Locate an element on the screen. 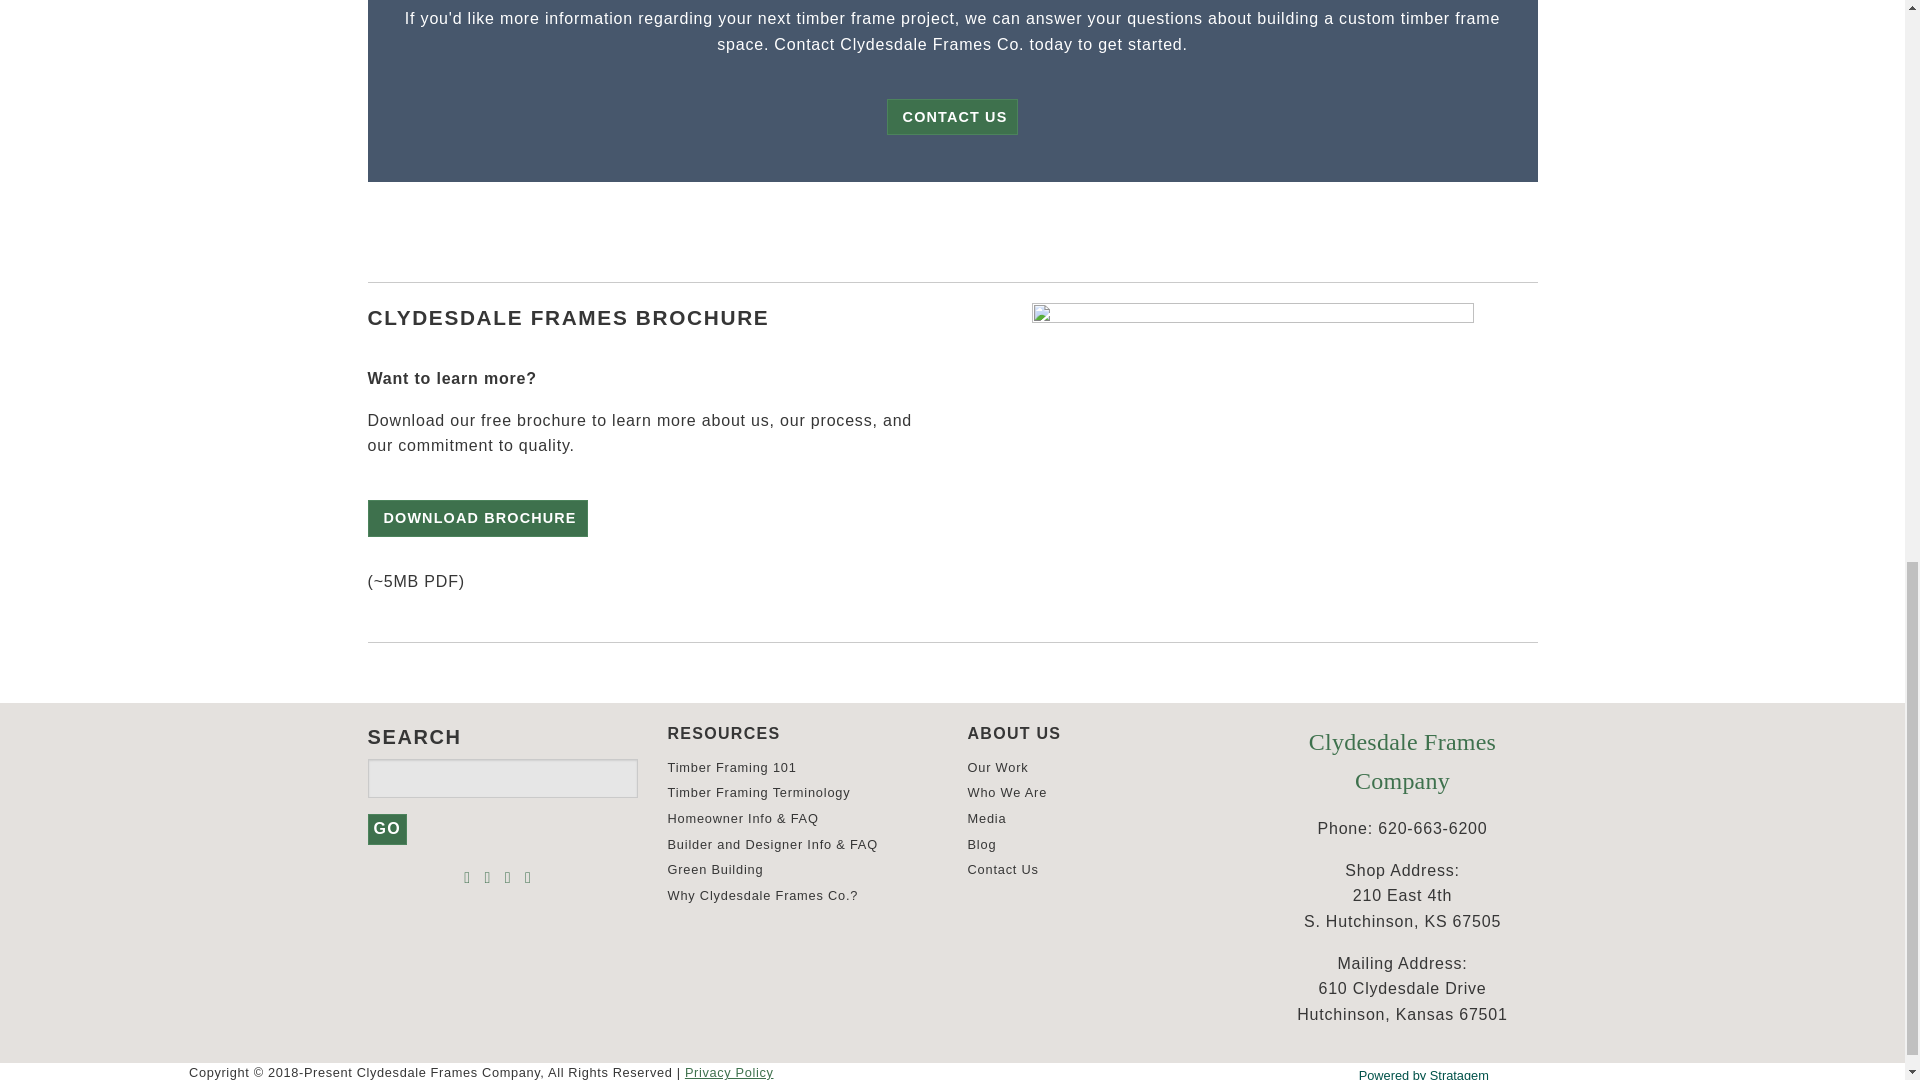  Why Clydesdale Frames Co.? is located at coordinates (763, 894).